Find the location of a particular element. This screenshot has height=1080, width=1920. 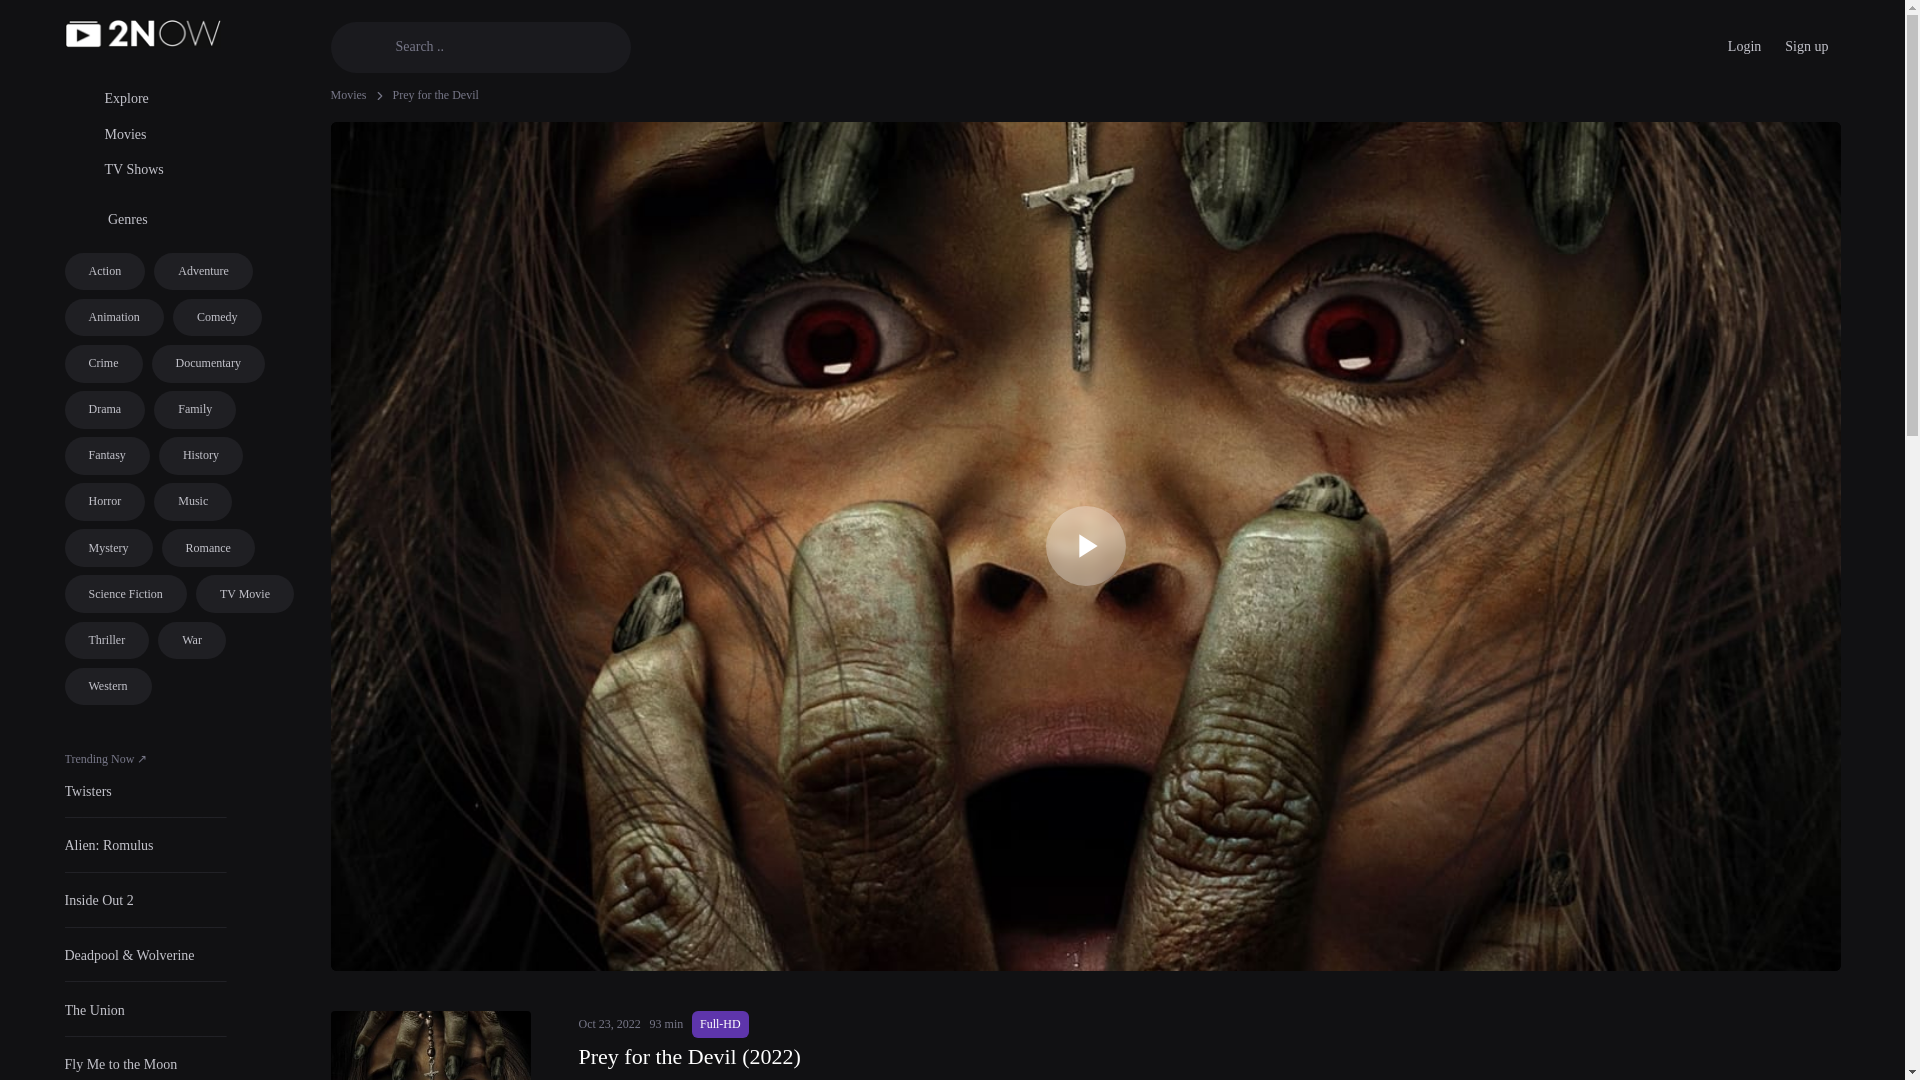

Documentary is located at coordinates (208, 364).